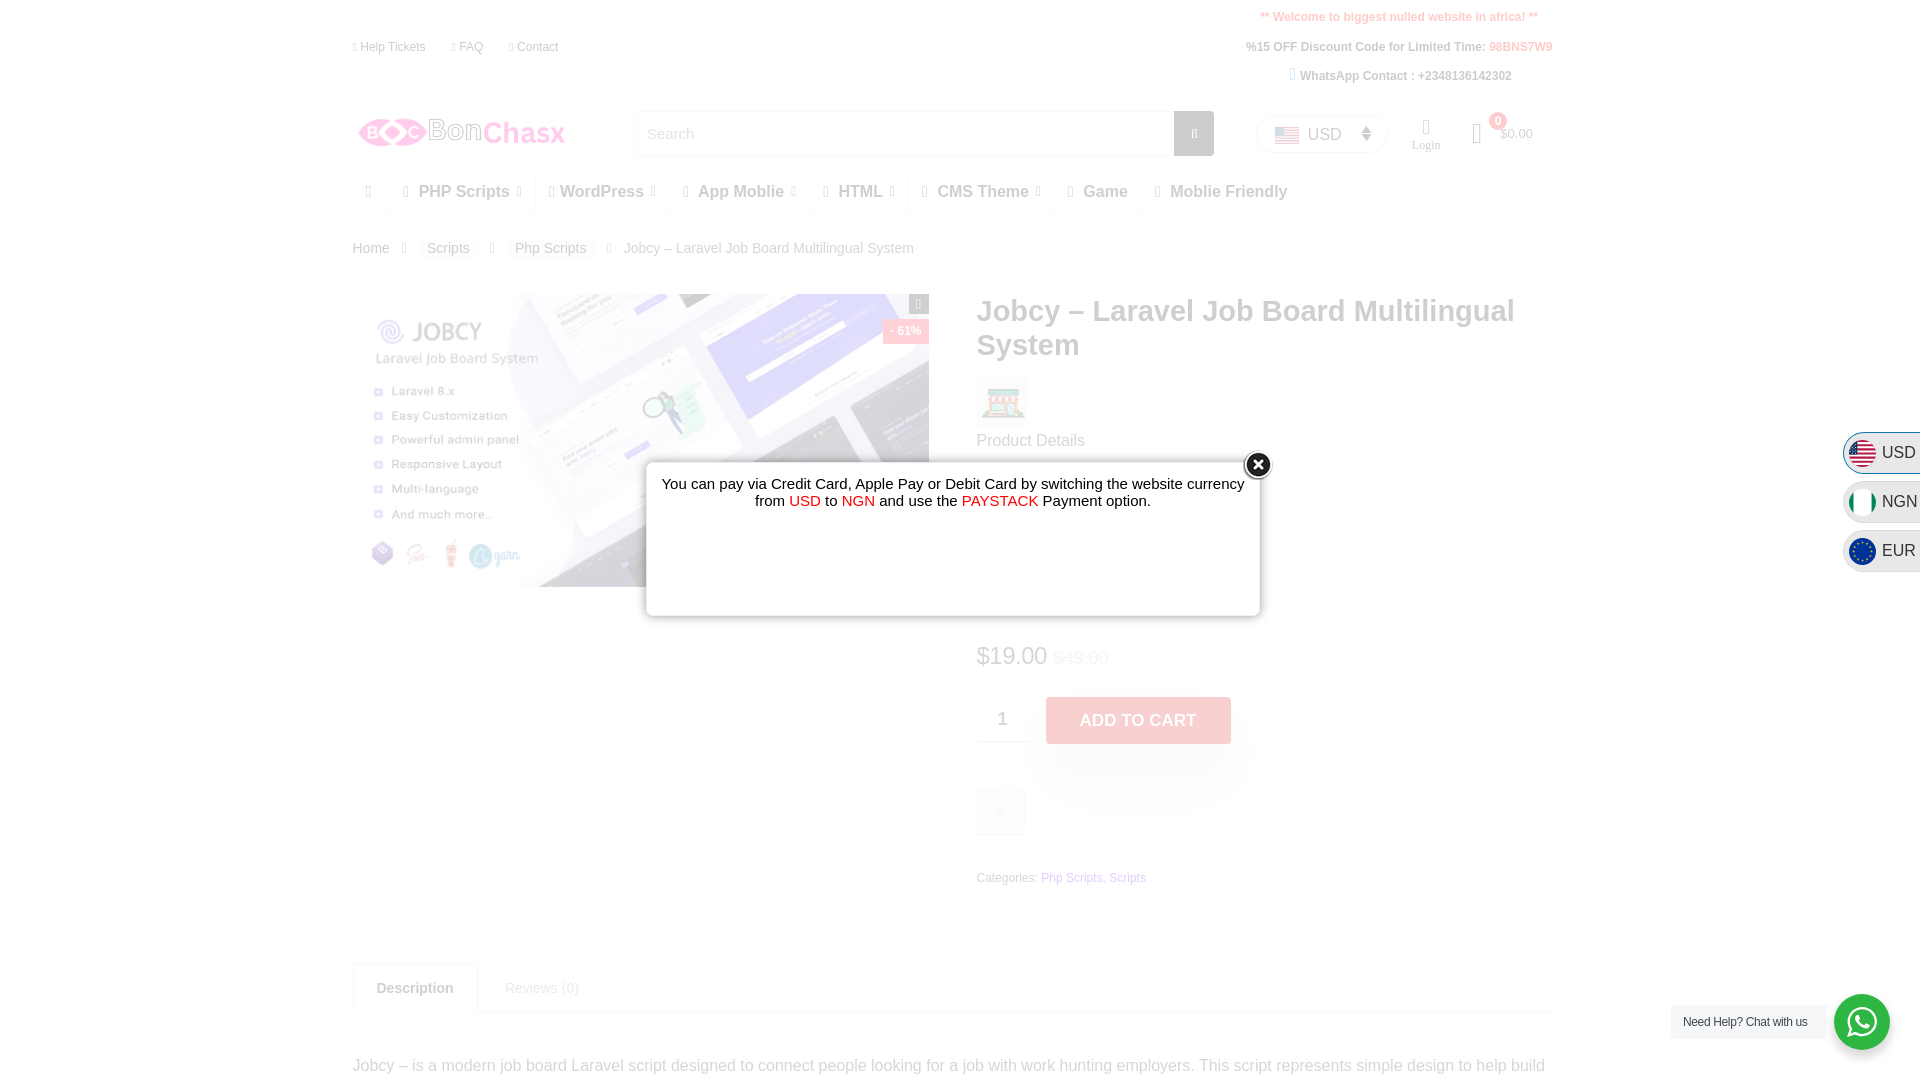  I want to click on USD, so click(1322, 134).